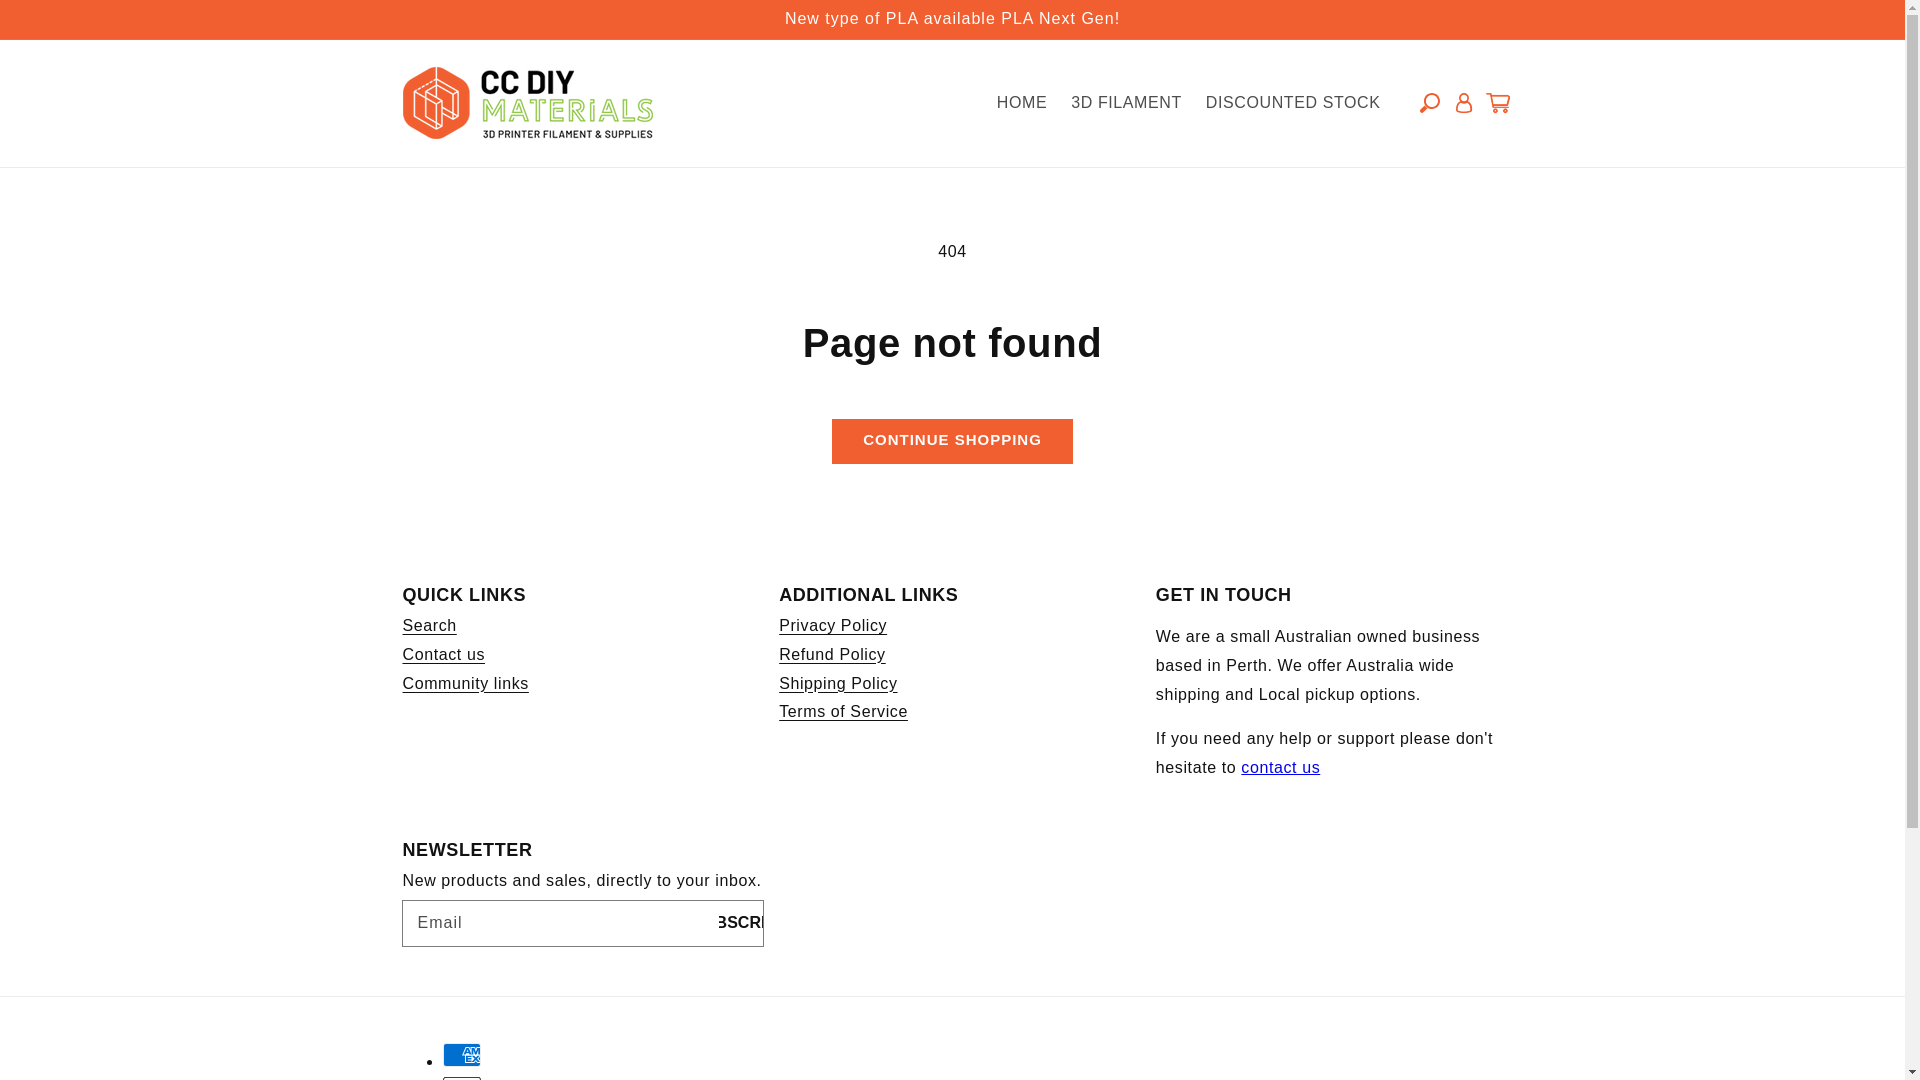 The height and width of the screenshot is (1080, 1920). What do you see at coordinates (1022, 104) in the screenshot?
I see `HOME` at bounding box center [1022, 104].